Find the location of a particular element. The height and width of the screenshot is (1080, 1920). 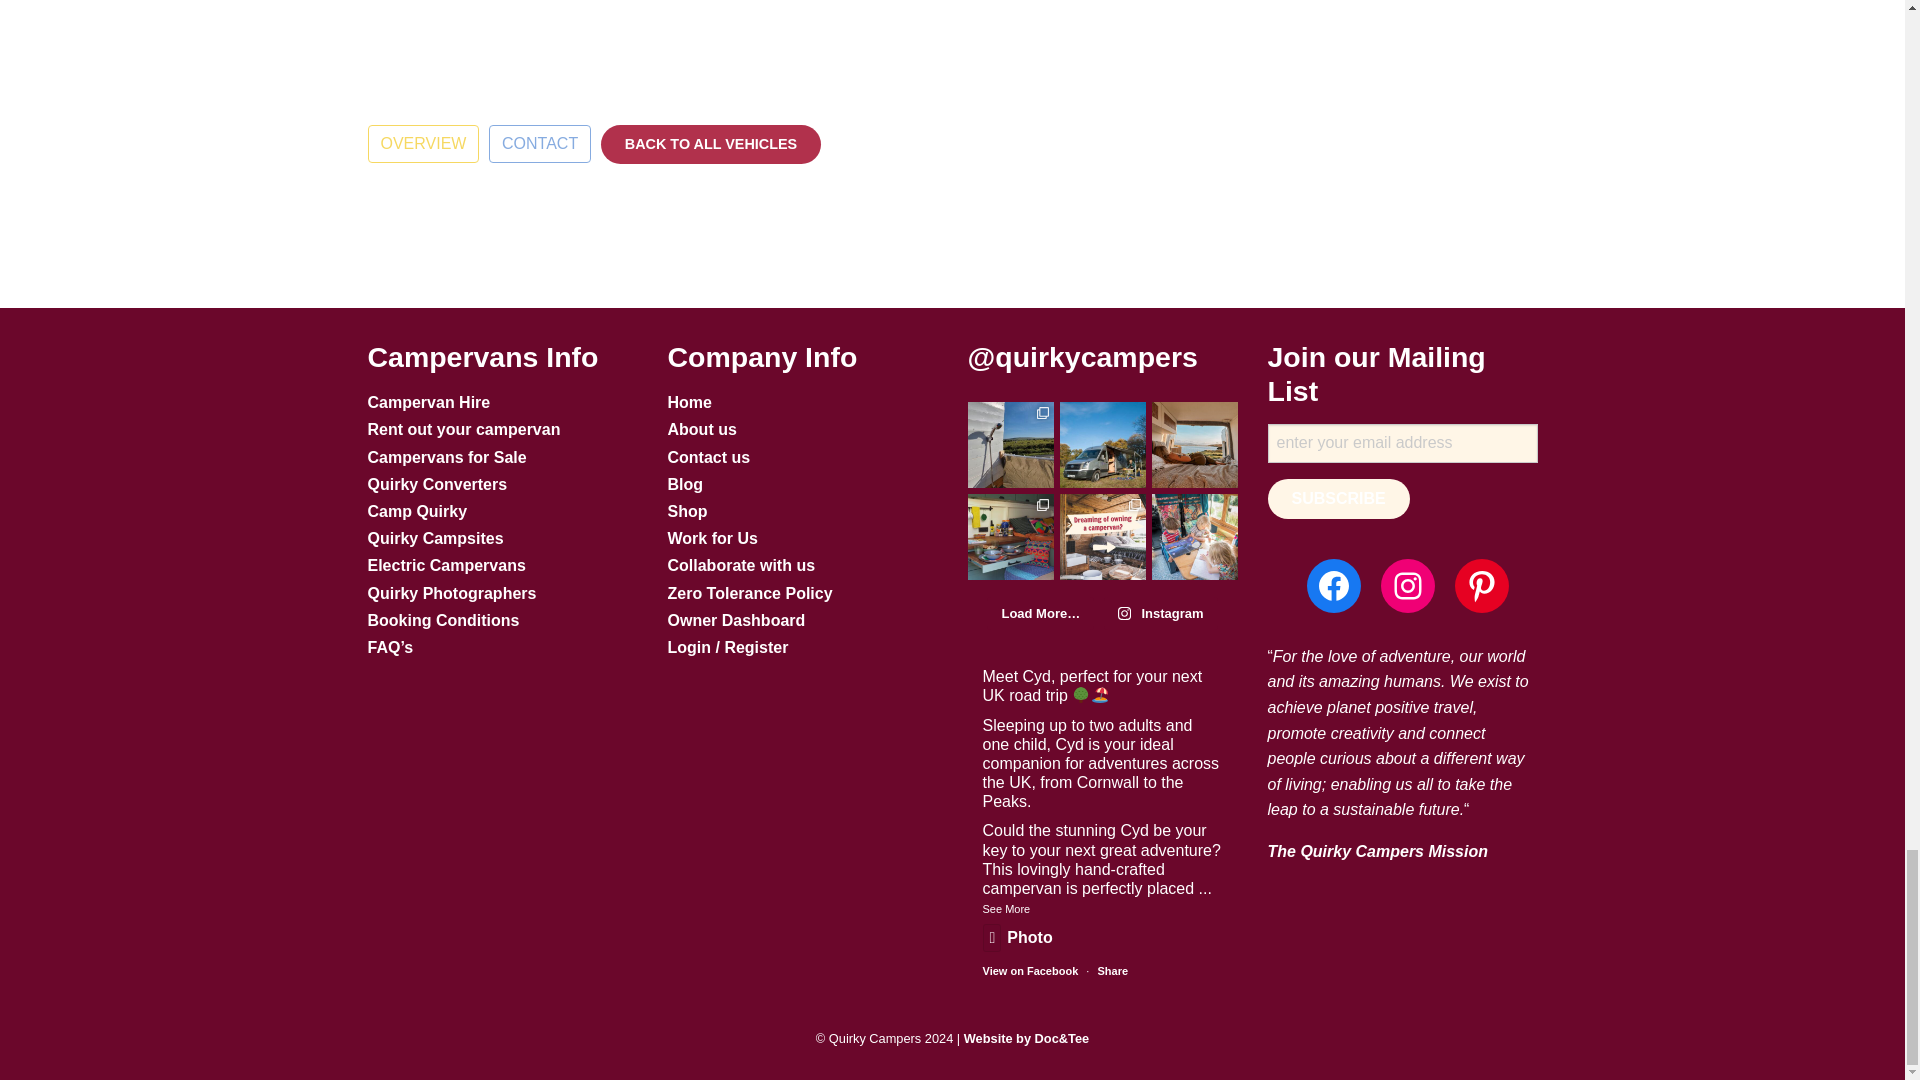

Share is located at coordinates (1112, 971).